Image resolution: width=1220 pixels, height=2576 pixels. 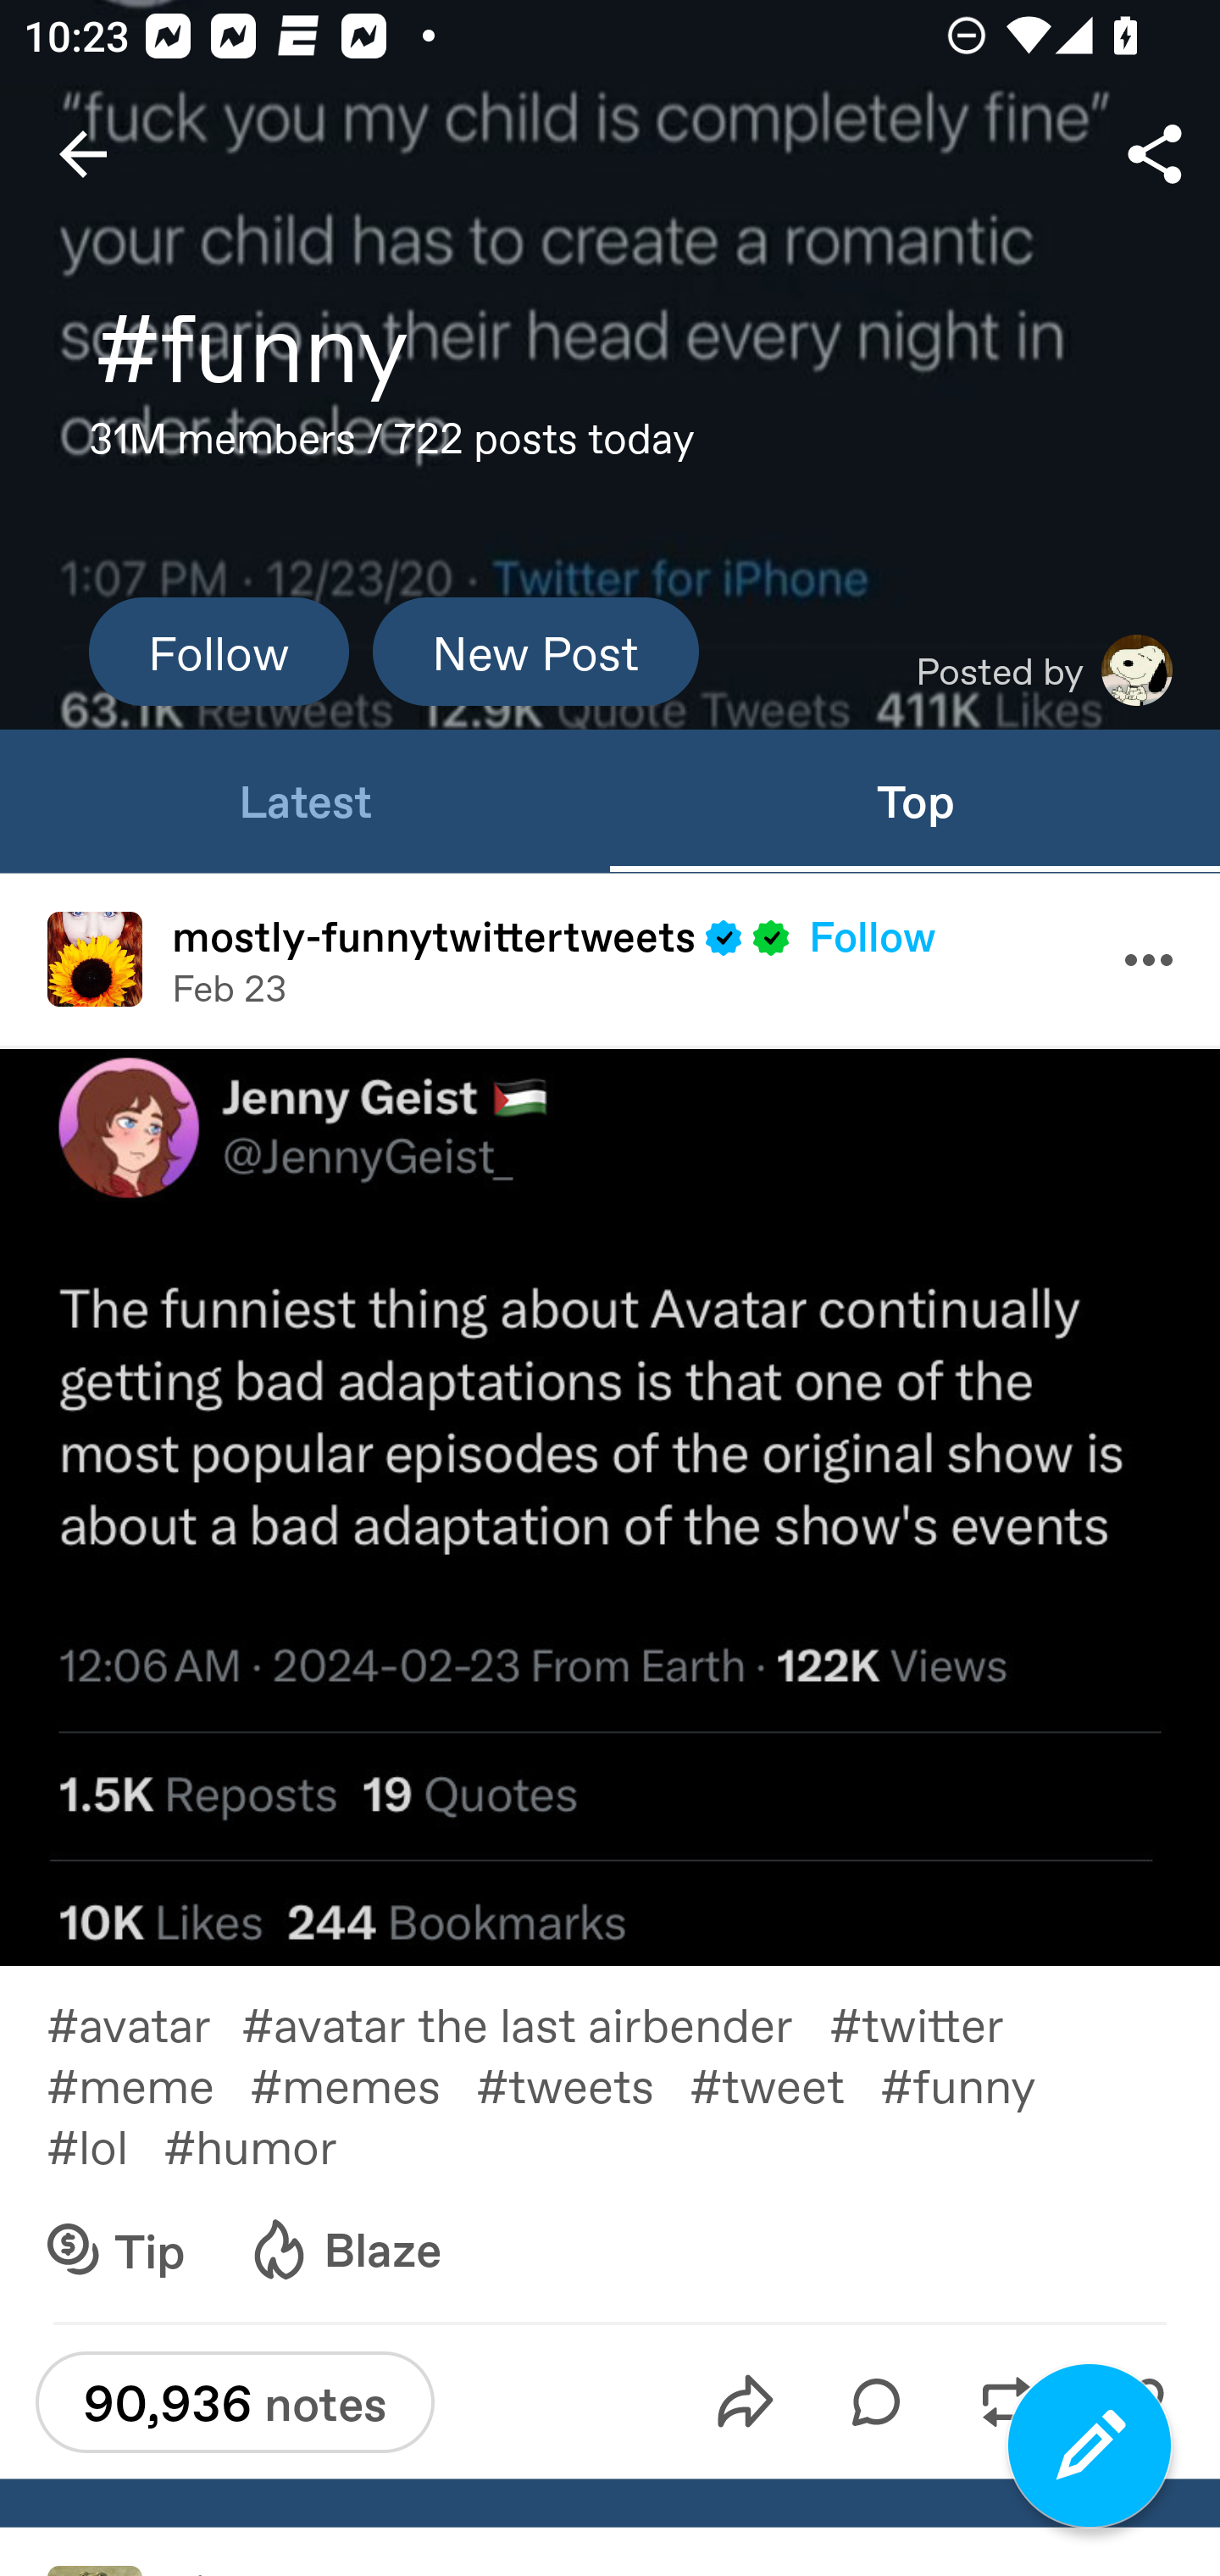 I want to click on #tweet, so click(x=785, y=2083).